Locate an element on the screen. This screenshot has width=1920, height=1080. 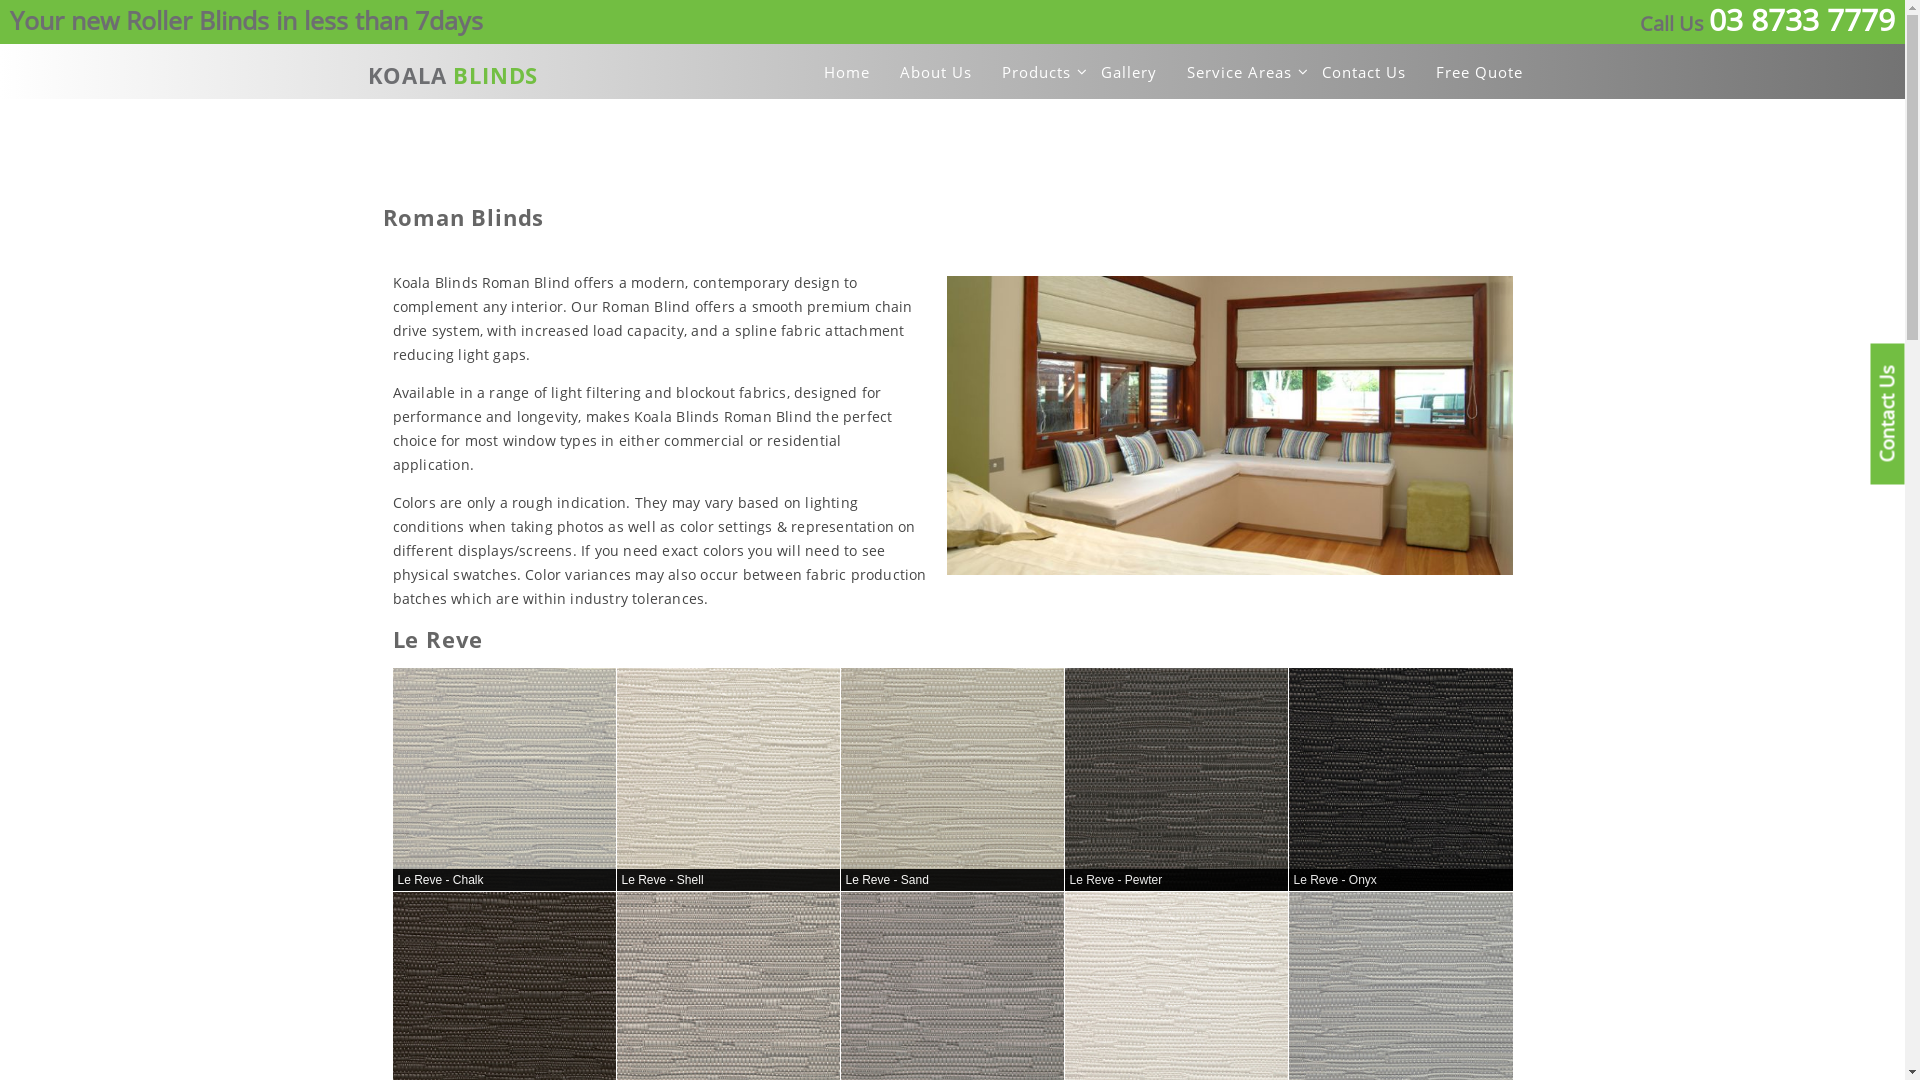
Le Reve - Pewter is located at coordinates (1176, 780).